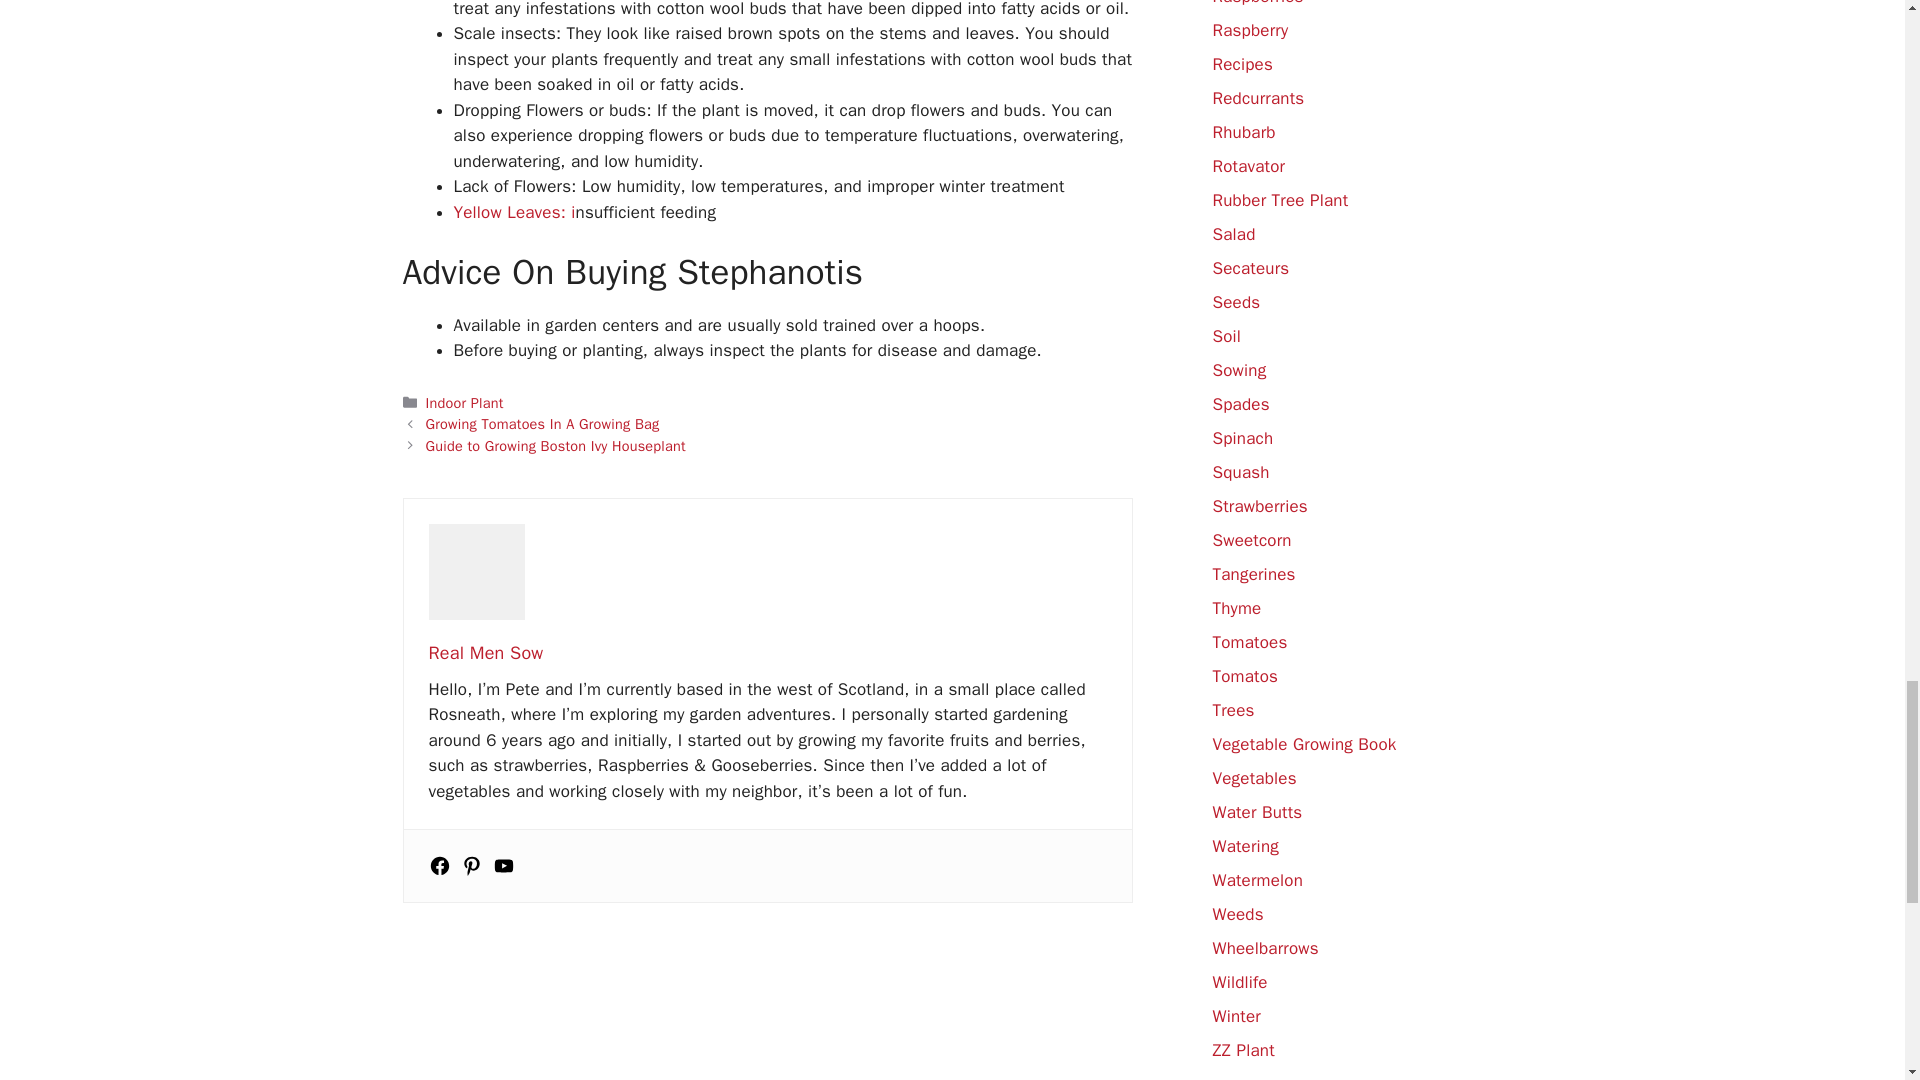 Image resolution: width=1920 pixels, height=1080 pixels. Describe the element at coordinates (514, 212) in the screenshot. I see `Yellow Leaves: i` at that location.